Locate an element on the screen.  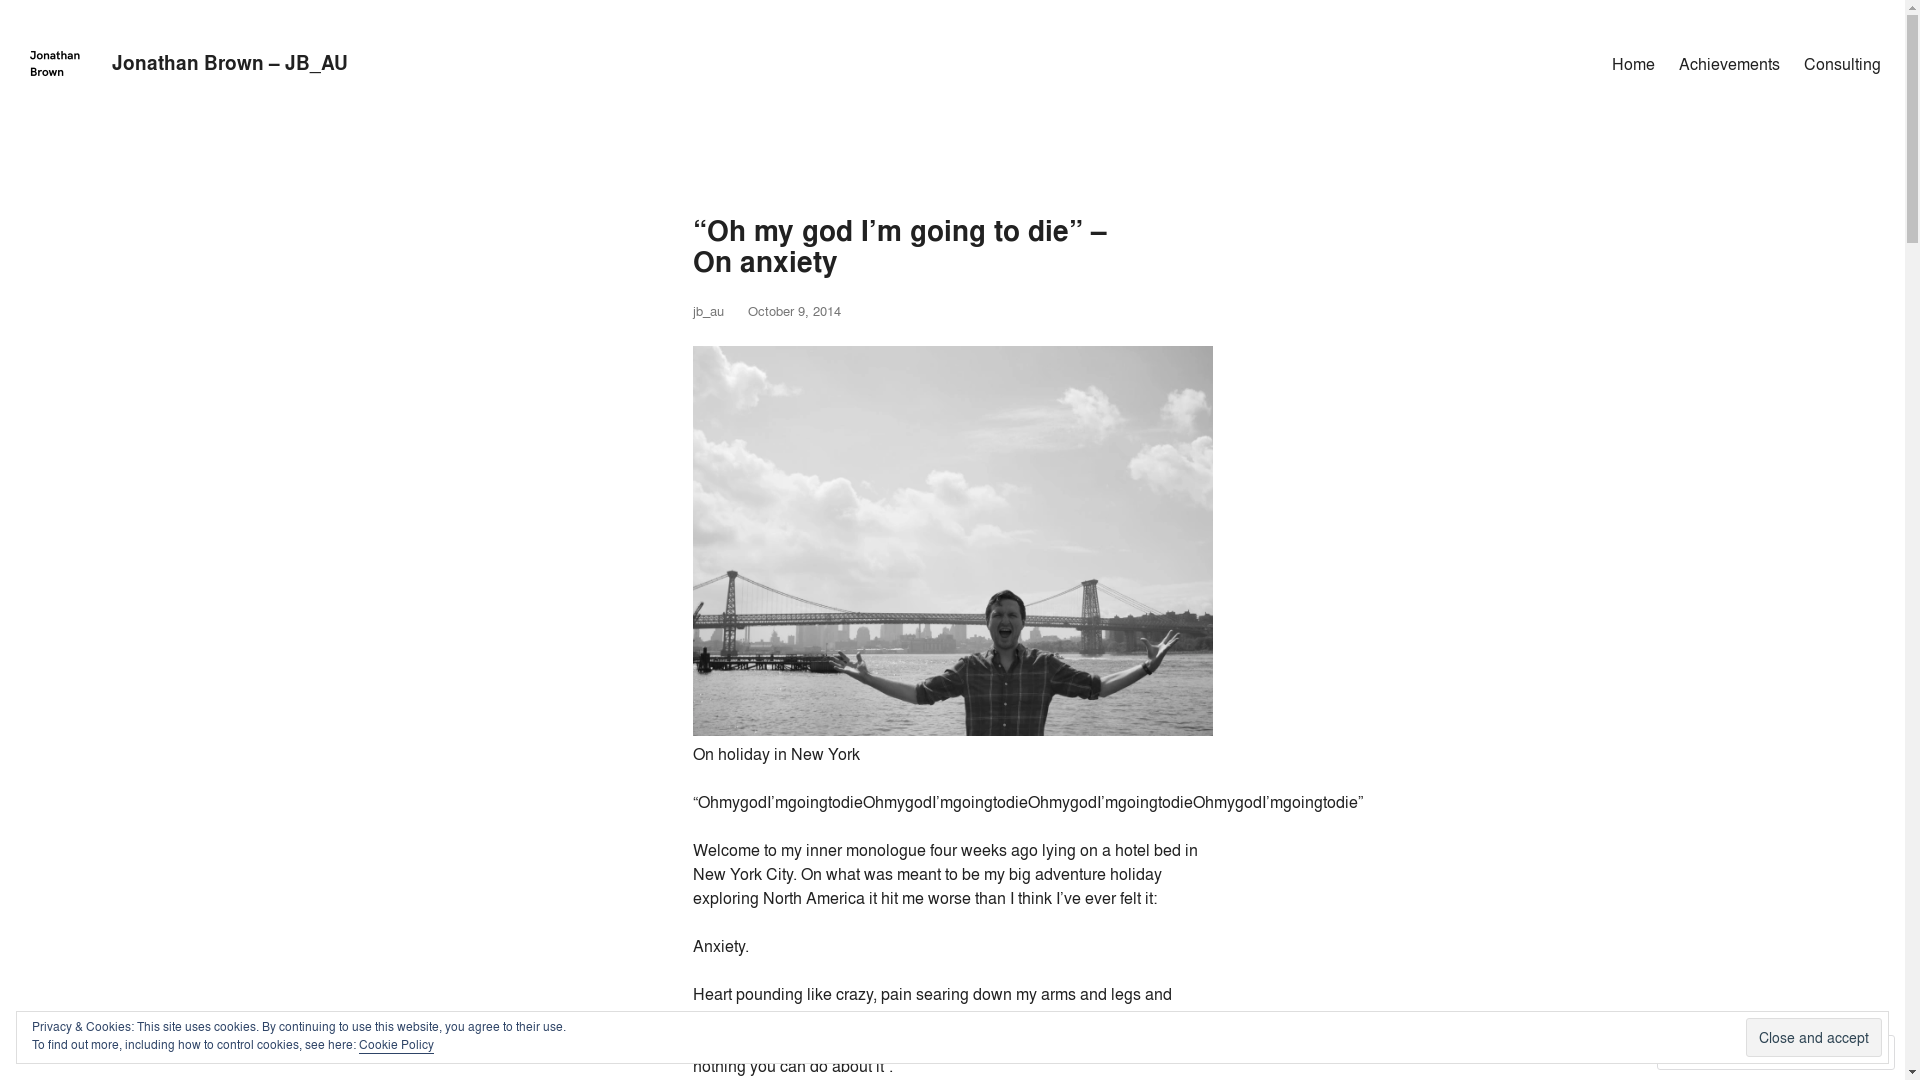
Consulting is located at coordinates (1842, 64).